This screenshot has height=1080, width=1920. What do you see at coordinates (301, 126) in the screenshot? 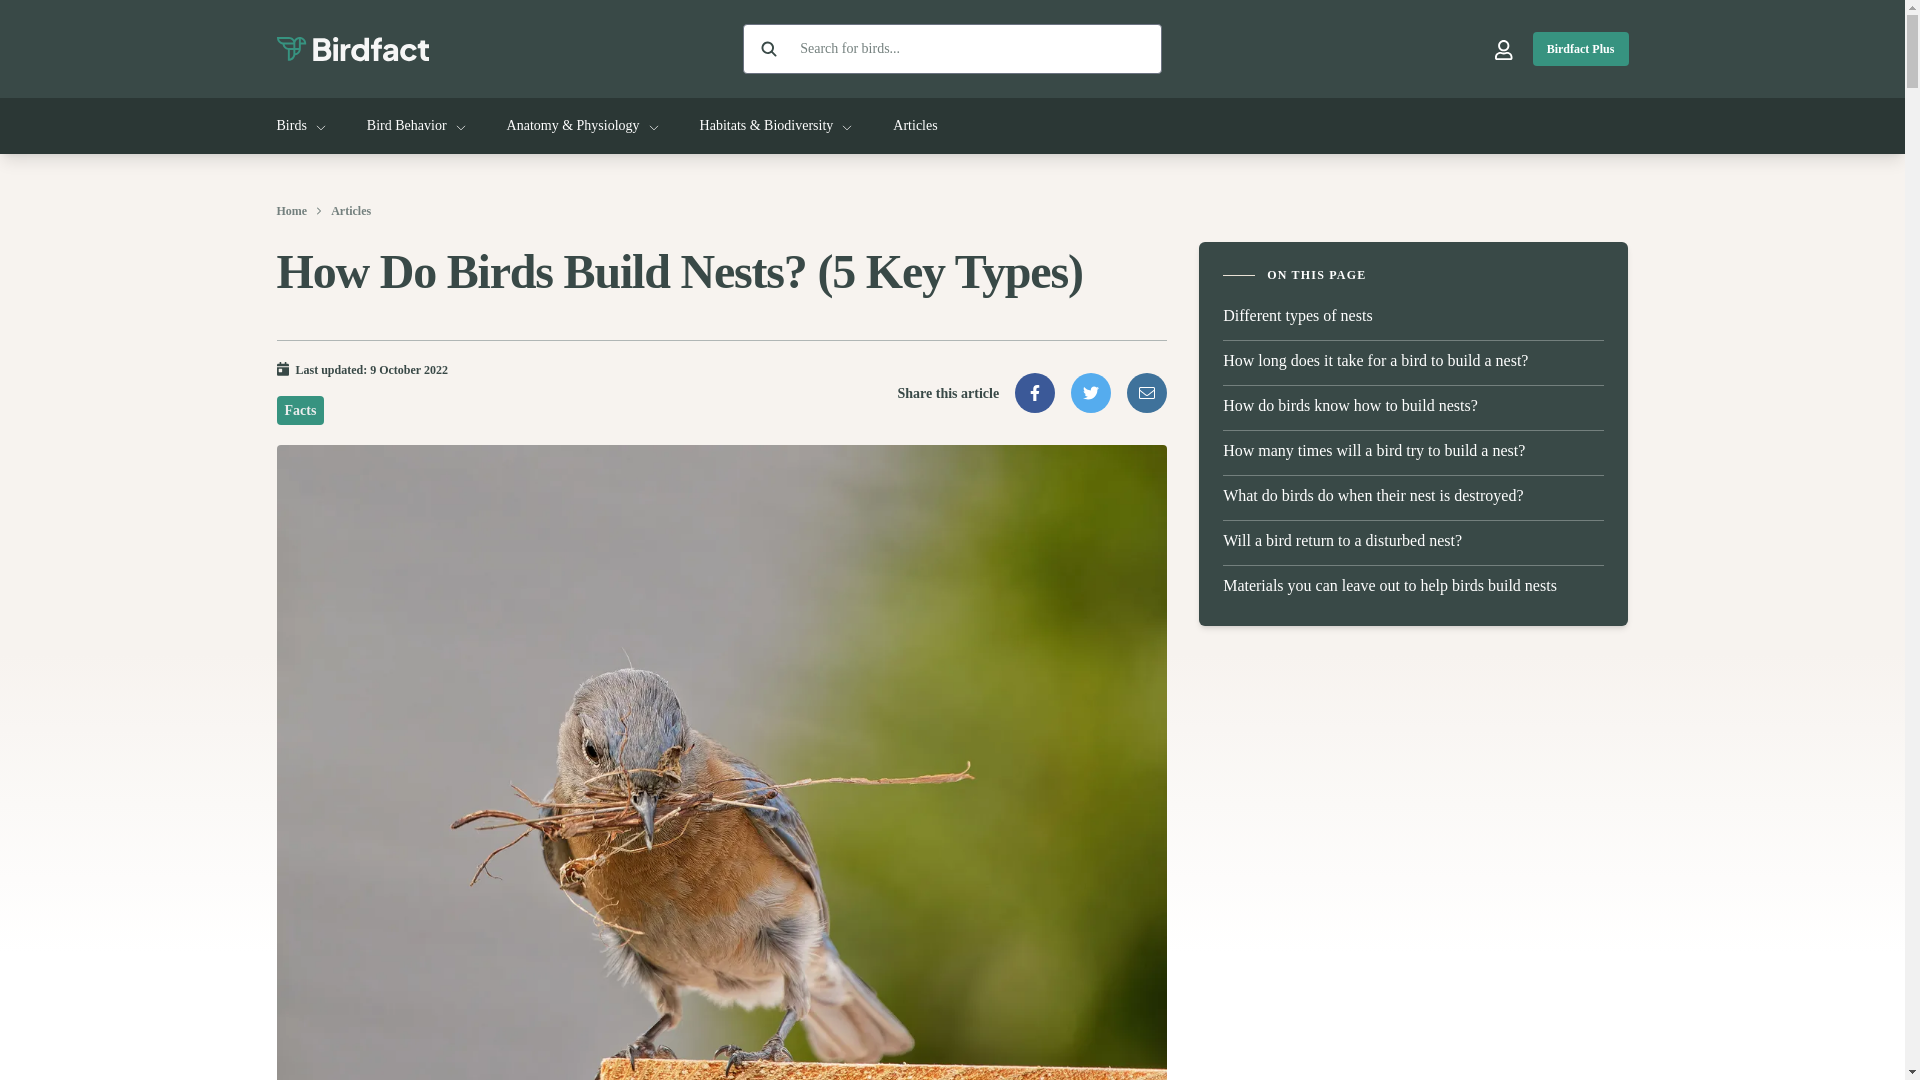
I see `All Birds` at bounding box center [301, 126].